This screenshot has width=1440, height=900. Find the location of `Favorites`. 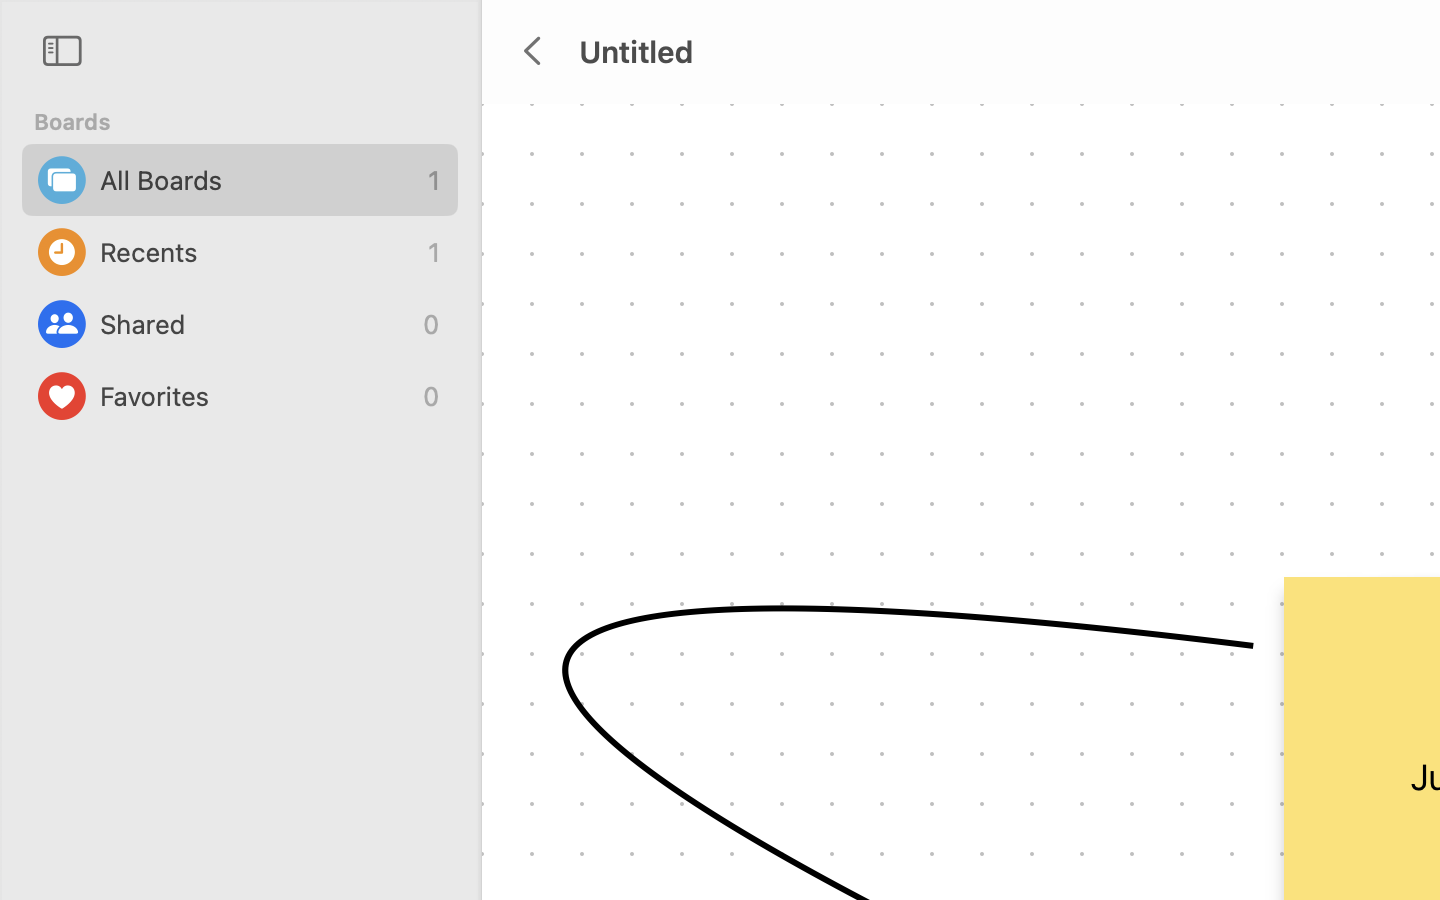

Favorites is located at coordinates (256, 396).